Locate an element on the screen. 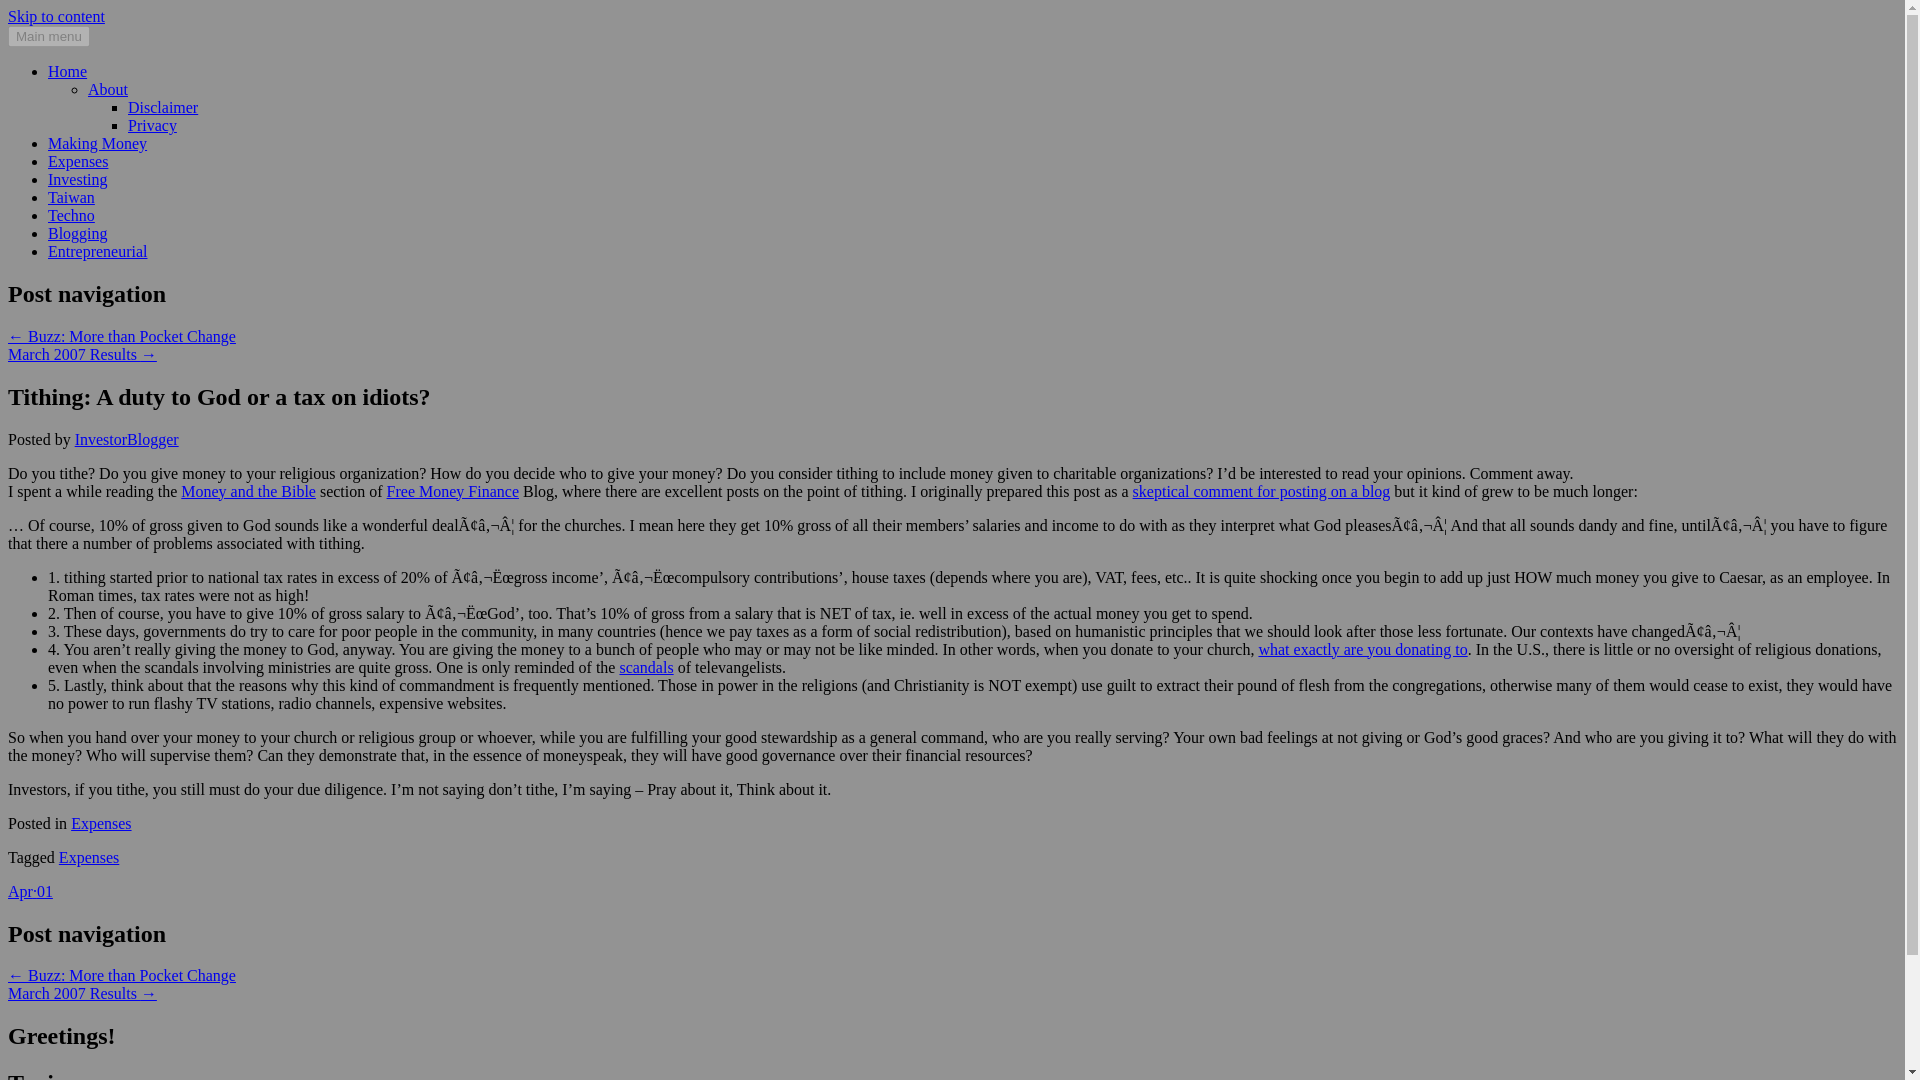 This screenshot has width=1920, height=1080. skeptical comment for posting on a blog is located at coordinates (1261, 491).